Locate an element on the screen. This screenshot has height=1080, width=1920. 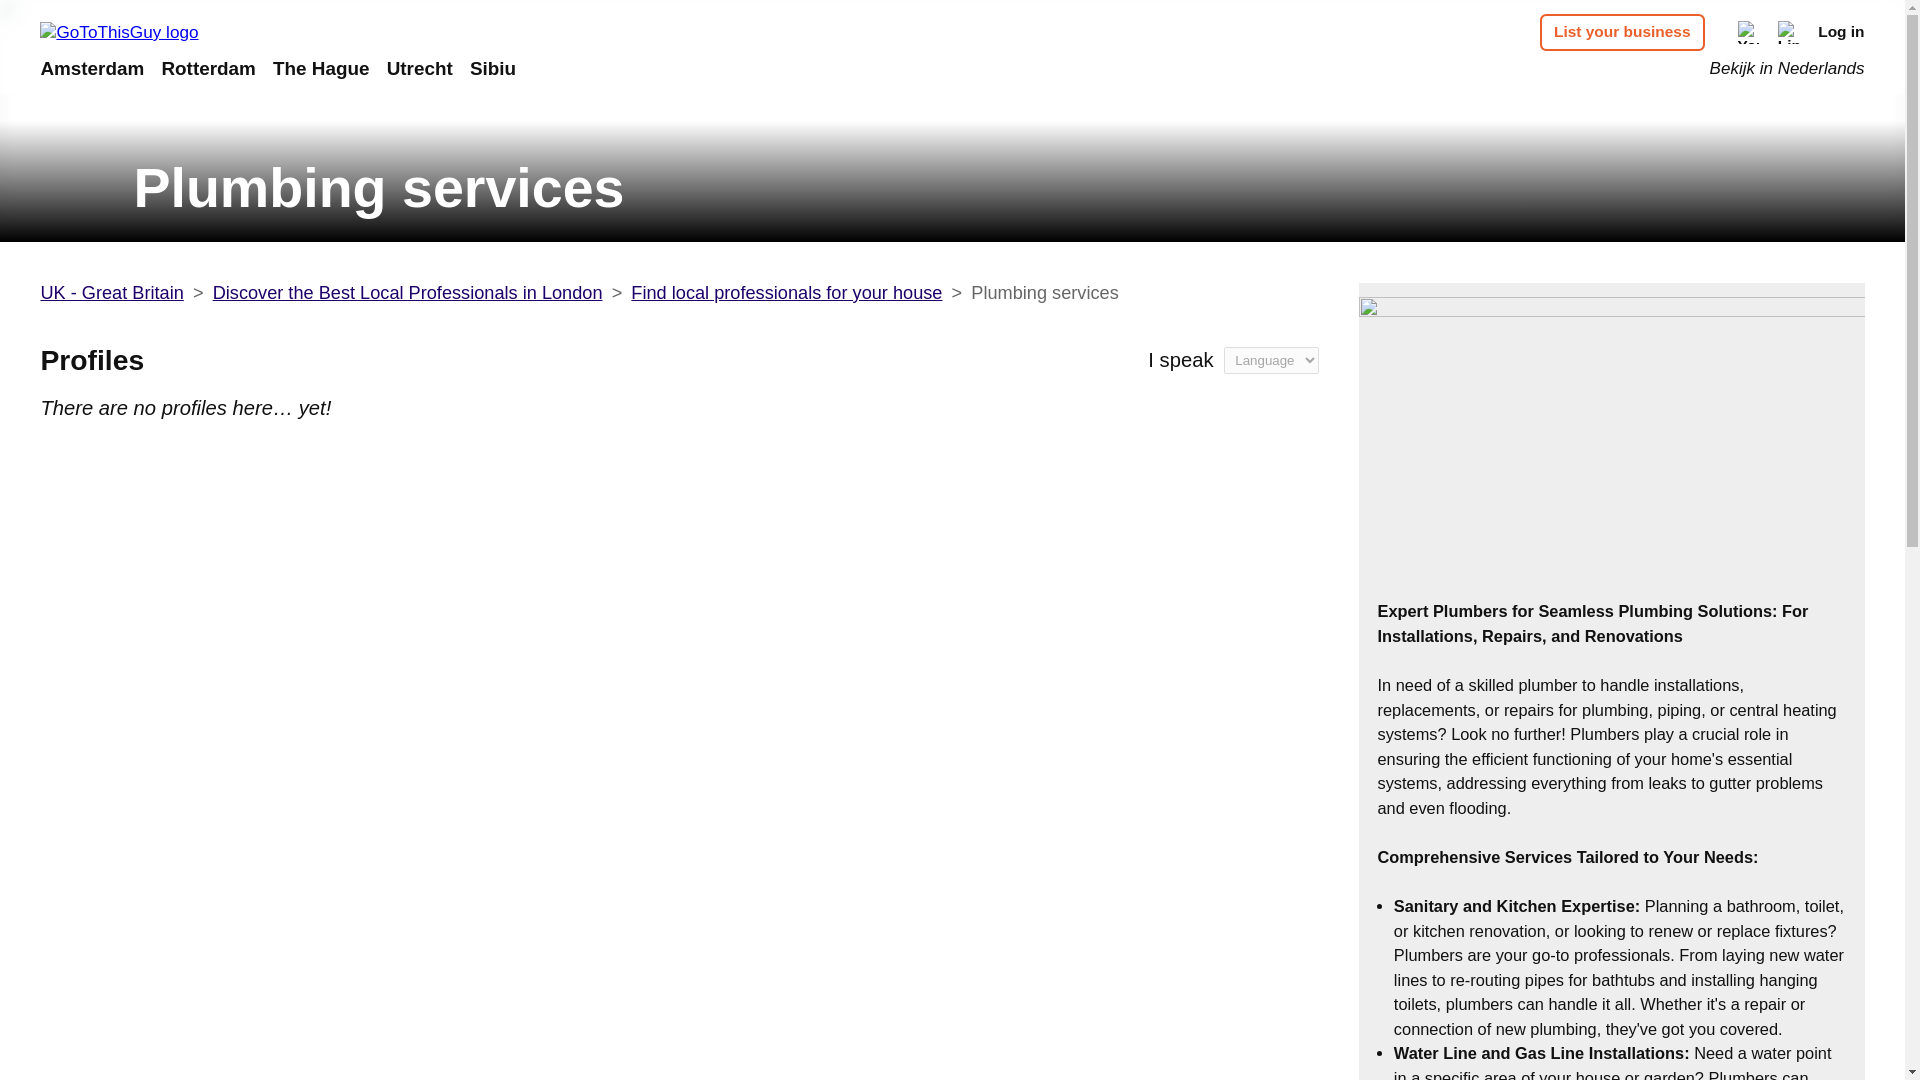
Discover the Best Local Professionals in London is located at coordinates (408, 292).